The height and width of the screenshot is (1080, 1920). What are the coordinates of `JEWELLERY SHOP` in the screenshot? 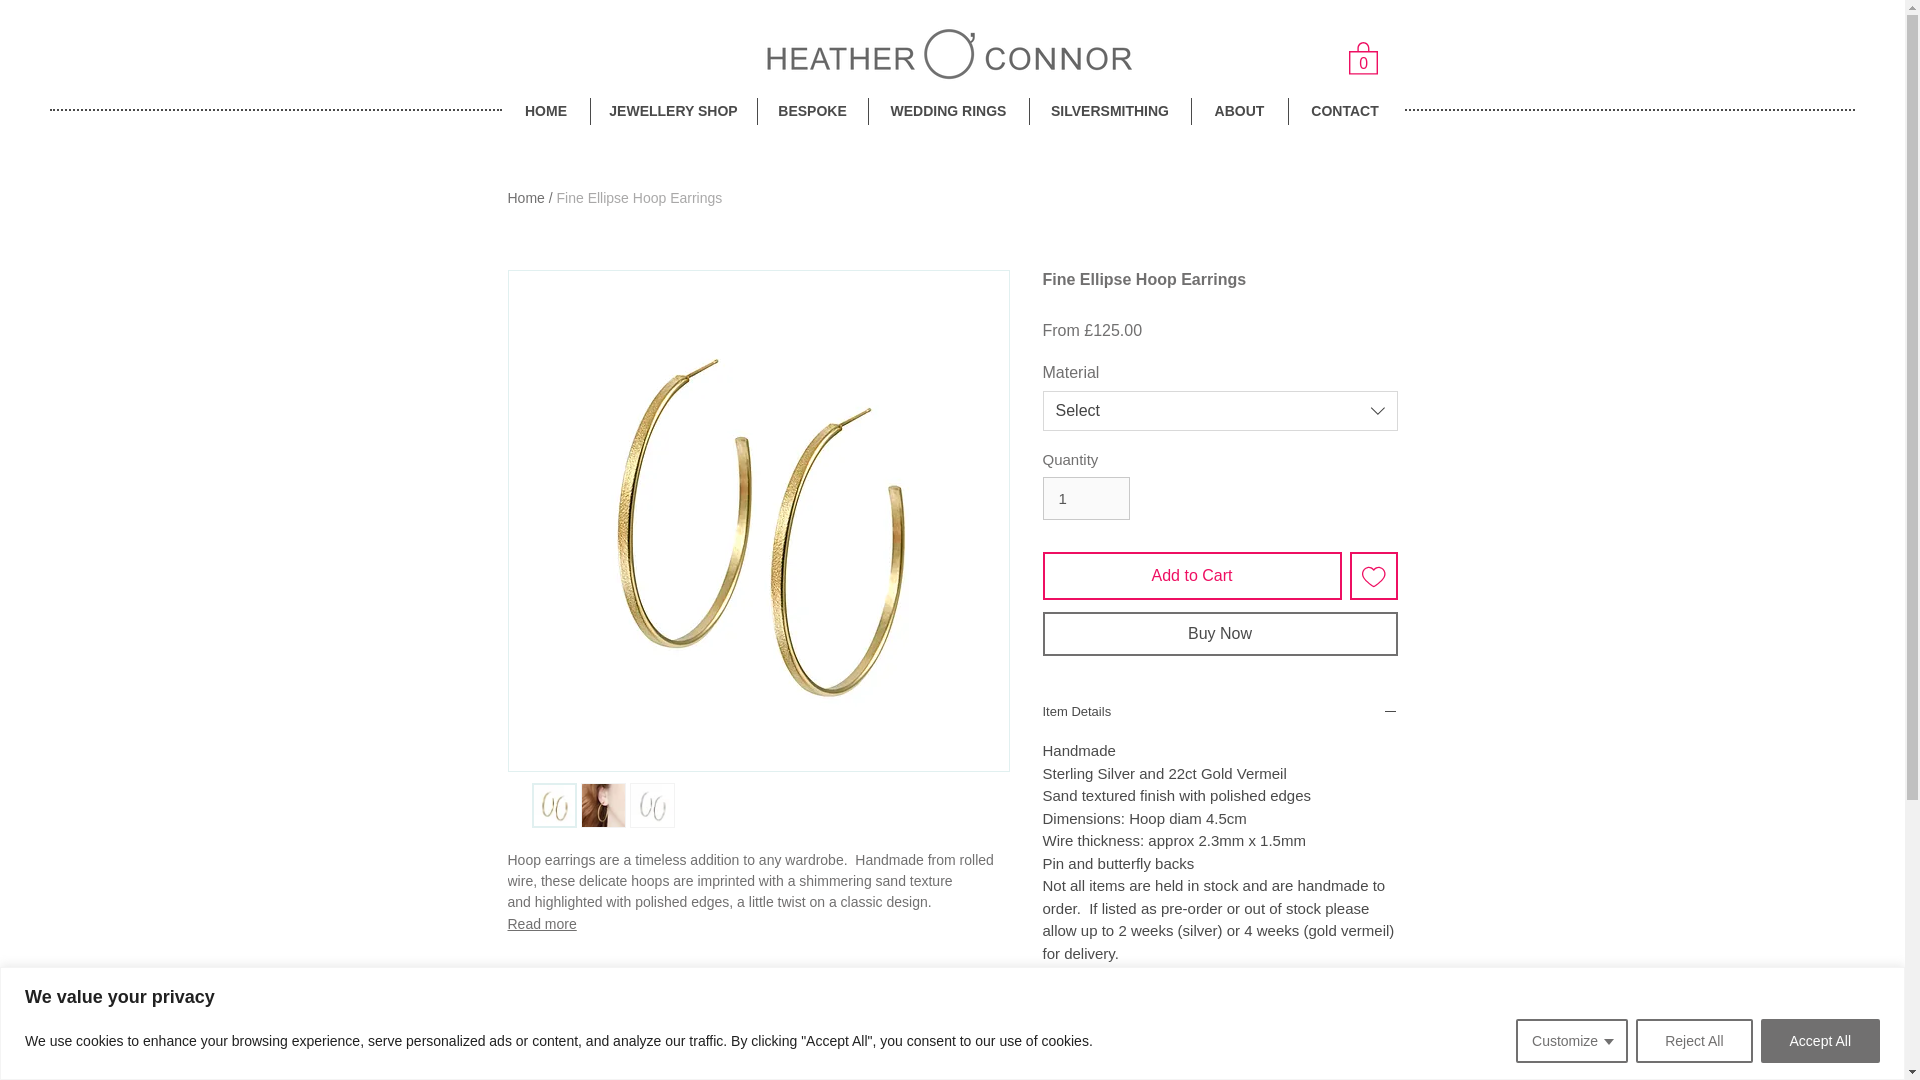 It's located at (672, 112).